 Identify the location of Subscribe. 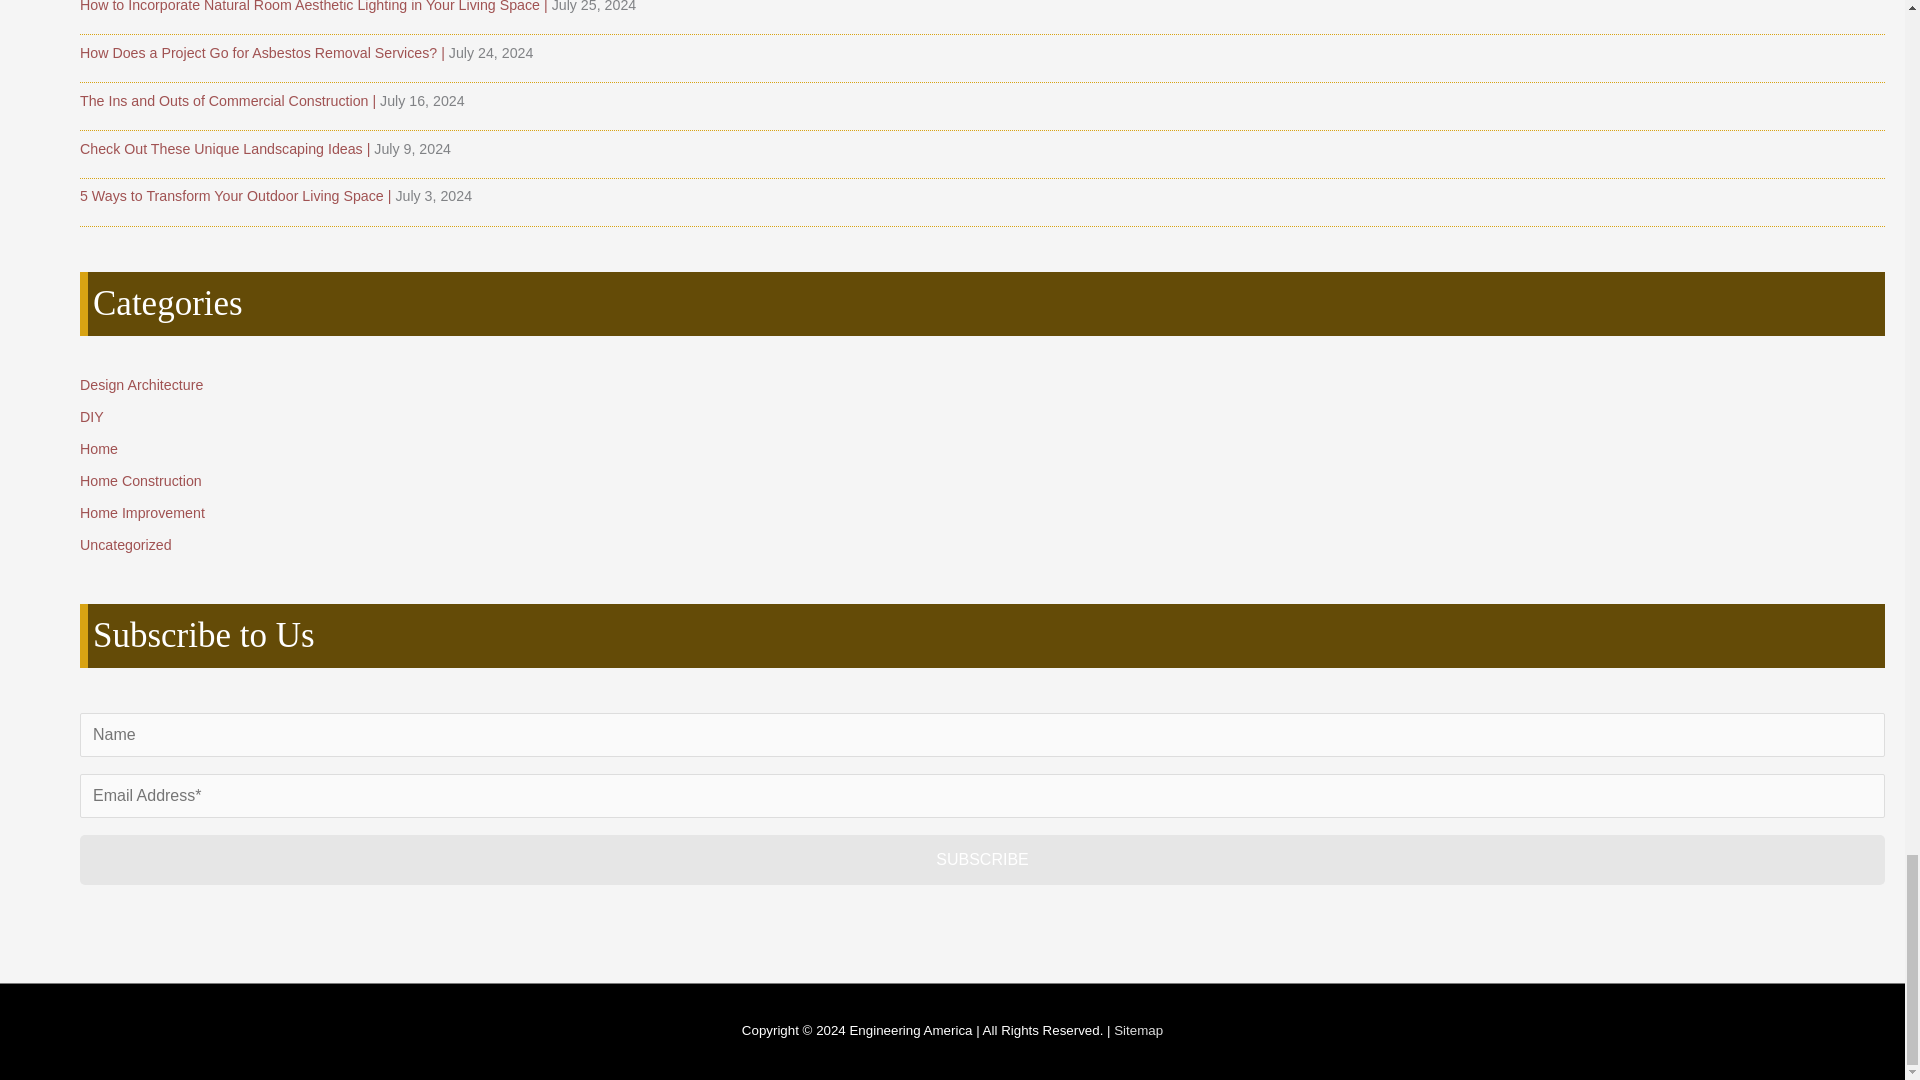
(982, 859).